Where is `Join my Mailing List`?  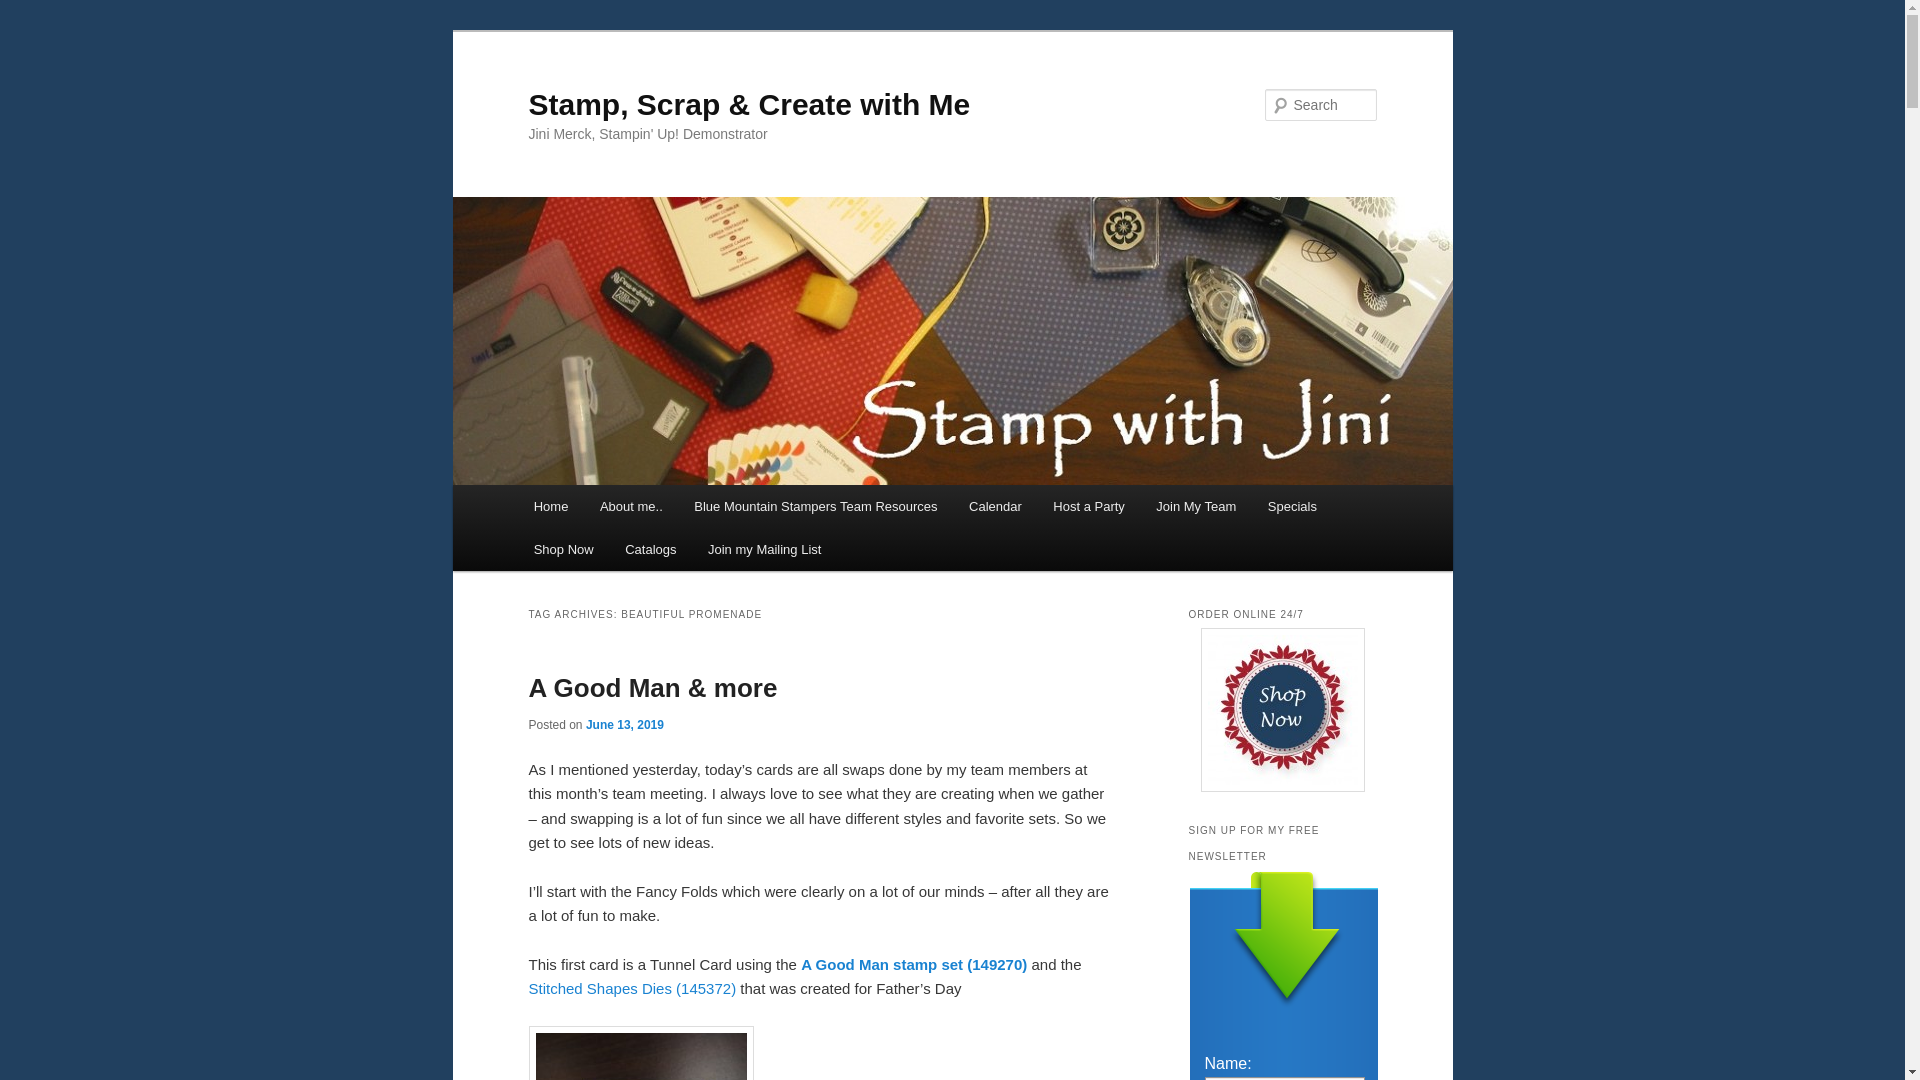
Join my Mailing List is located at coordinates (764, 550).